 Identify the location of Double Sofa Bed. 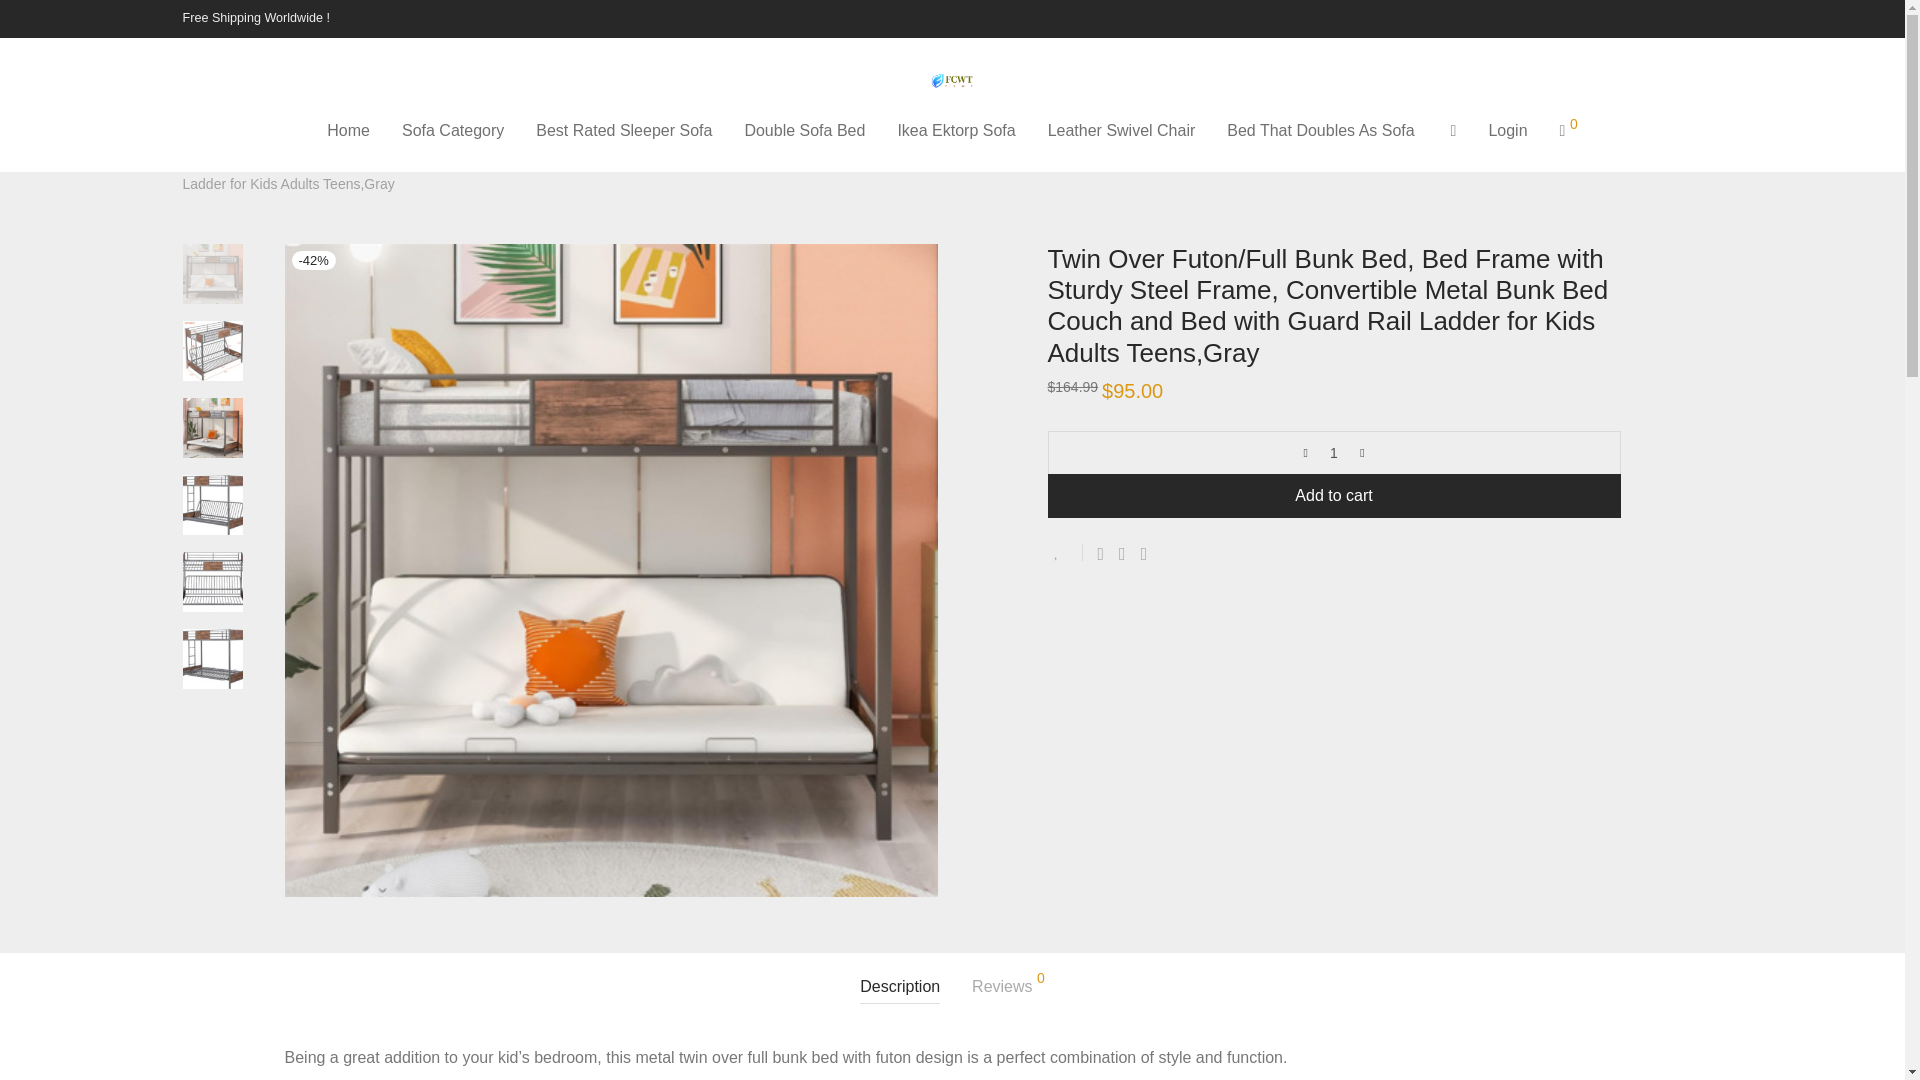
(804, 130).